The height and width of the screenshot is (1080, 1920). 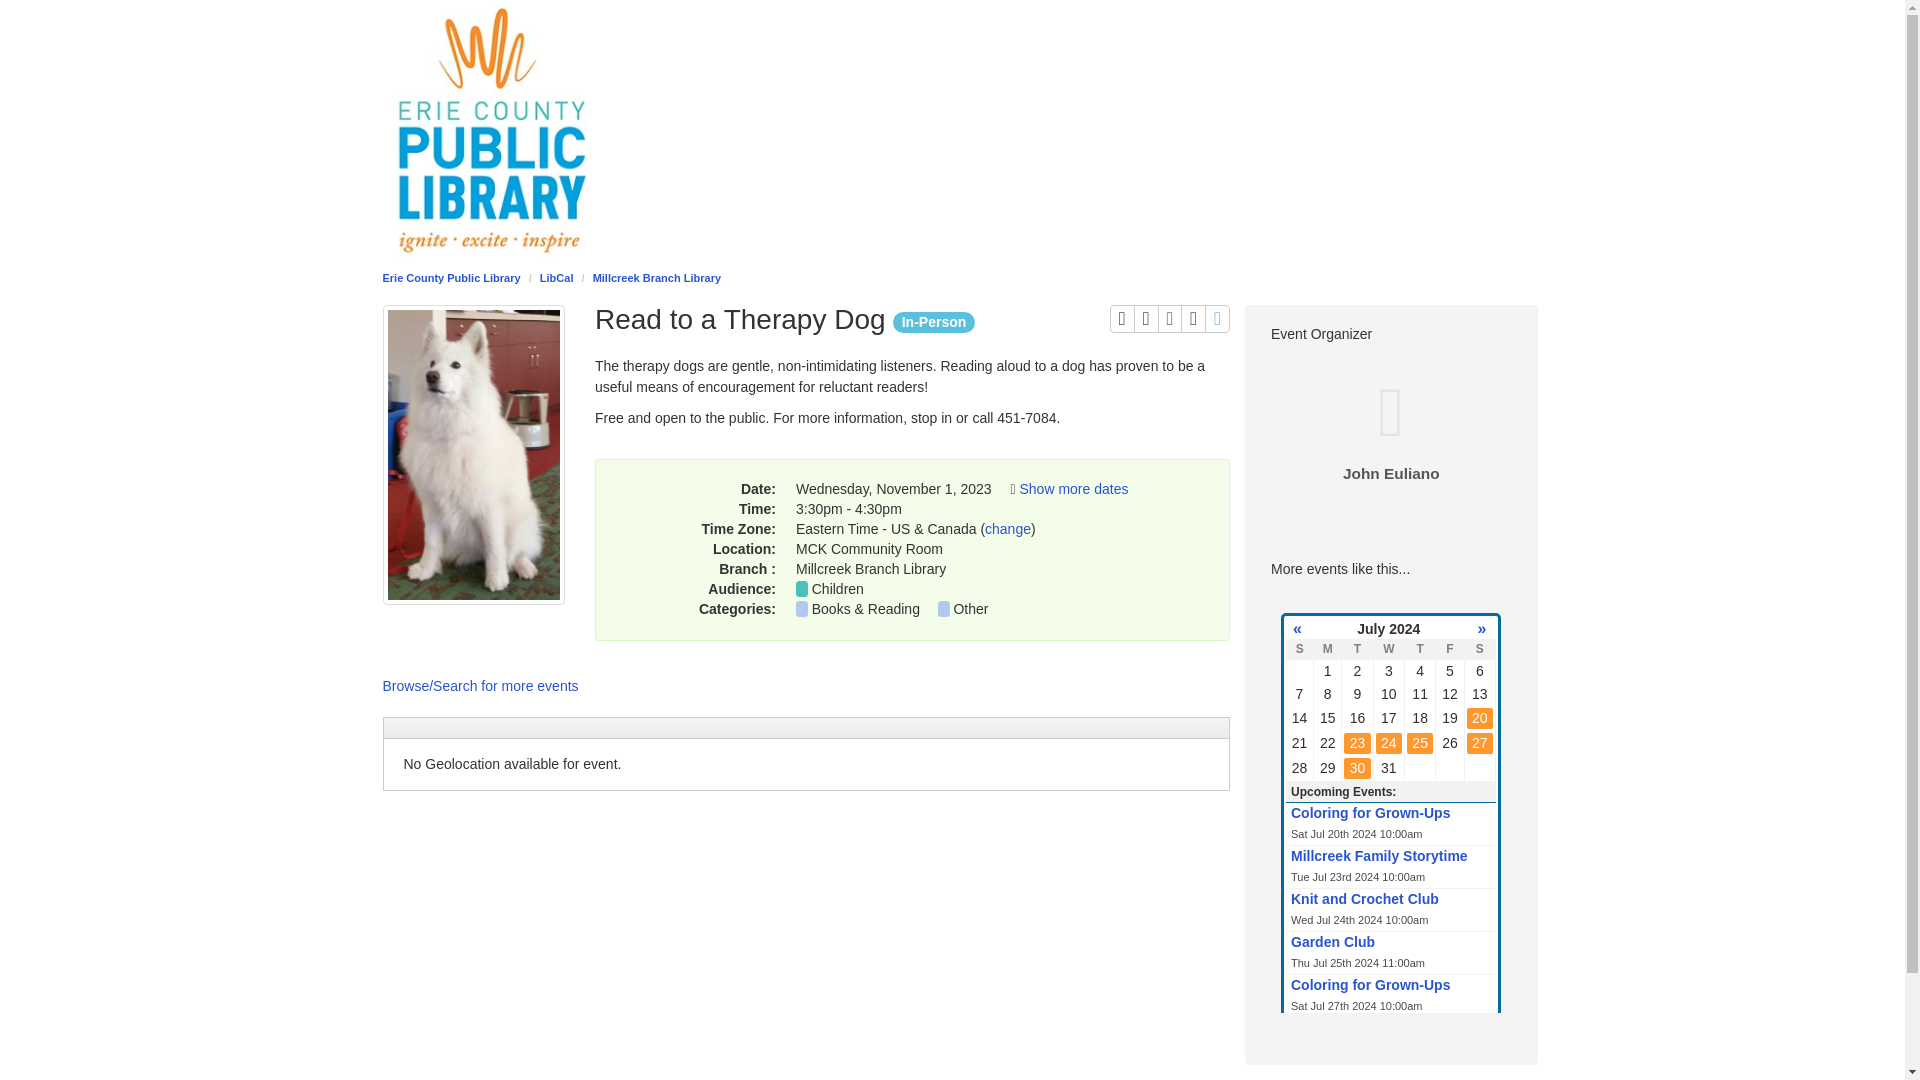 I want to click on Show more dates, so click(x=1008, y=528).